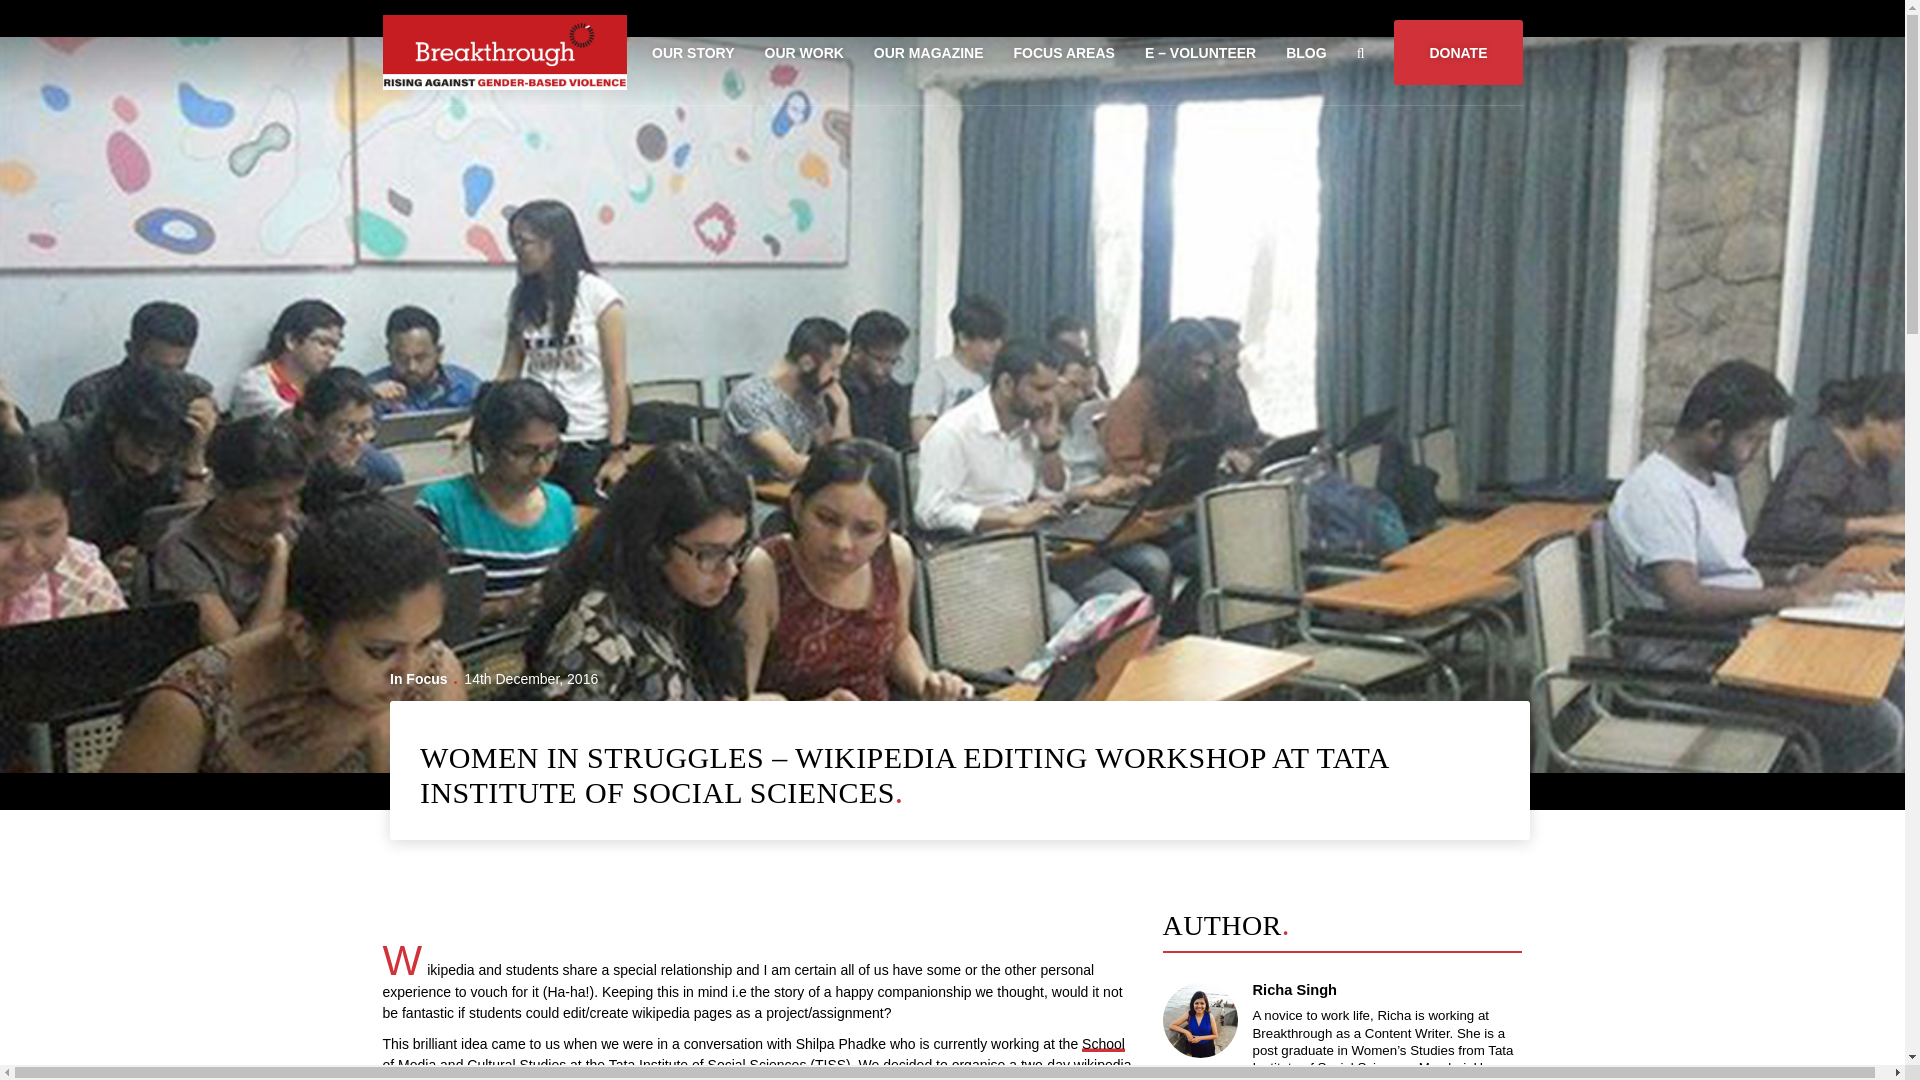  What do you see at coordinates (1064, 52) in the screenshot?
I see `Focus Areas` at bounding box center [1064, 52].